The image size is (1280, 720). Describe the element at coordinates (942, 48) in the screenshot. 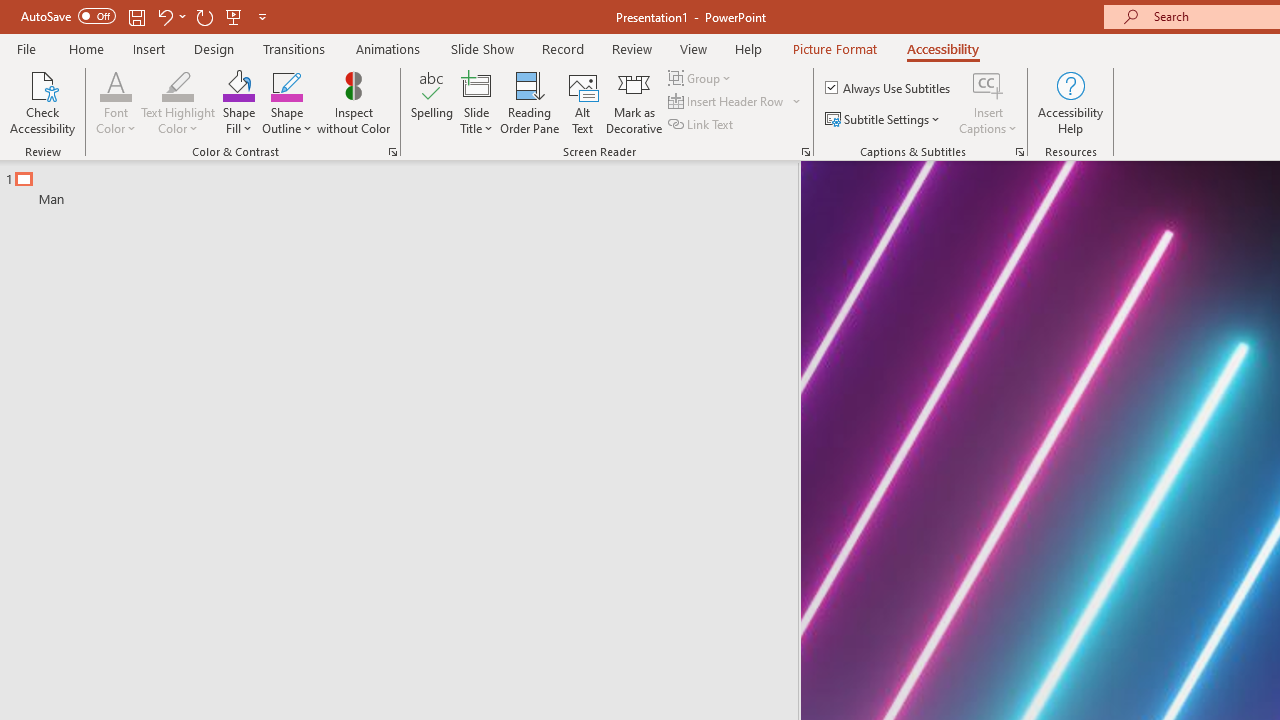

I see `Accessibility` at that location.